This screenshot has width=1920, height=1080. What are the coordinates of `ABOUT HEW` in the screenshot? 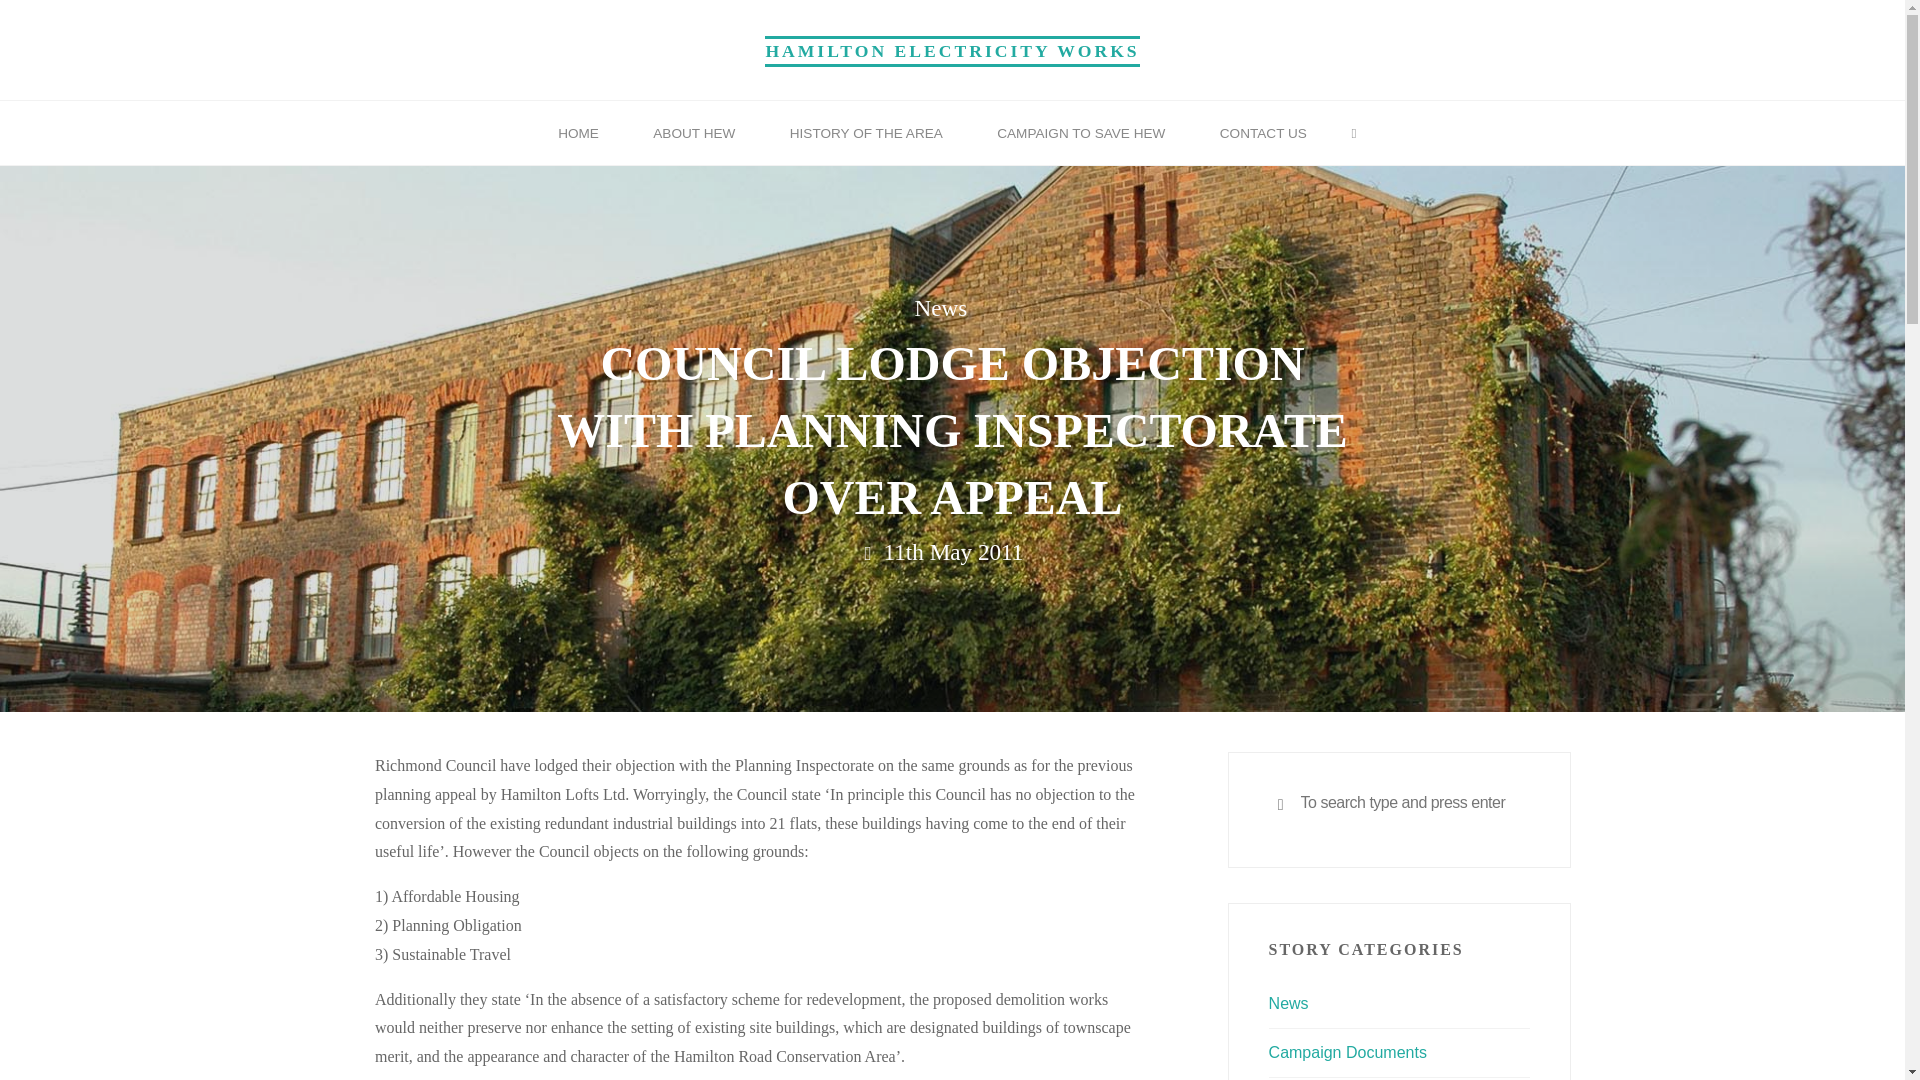 It's located at (694, 134).